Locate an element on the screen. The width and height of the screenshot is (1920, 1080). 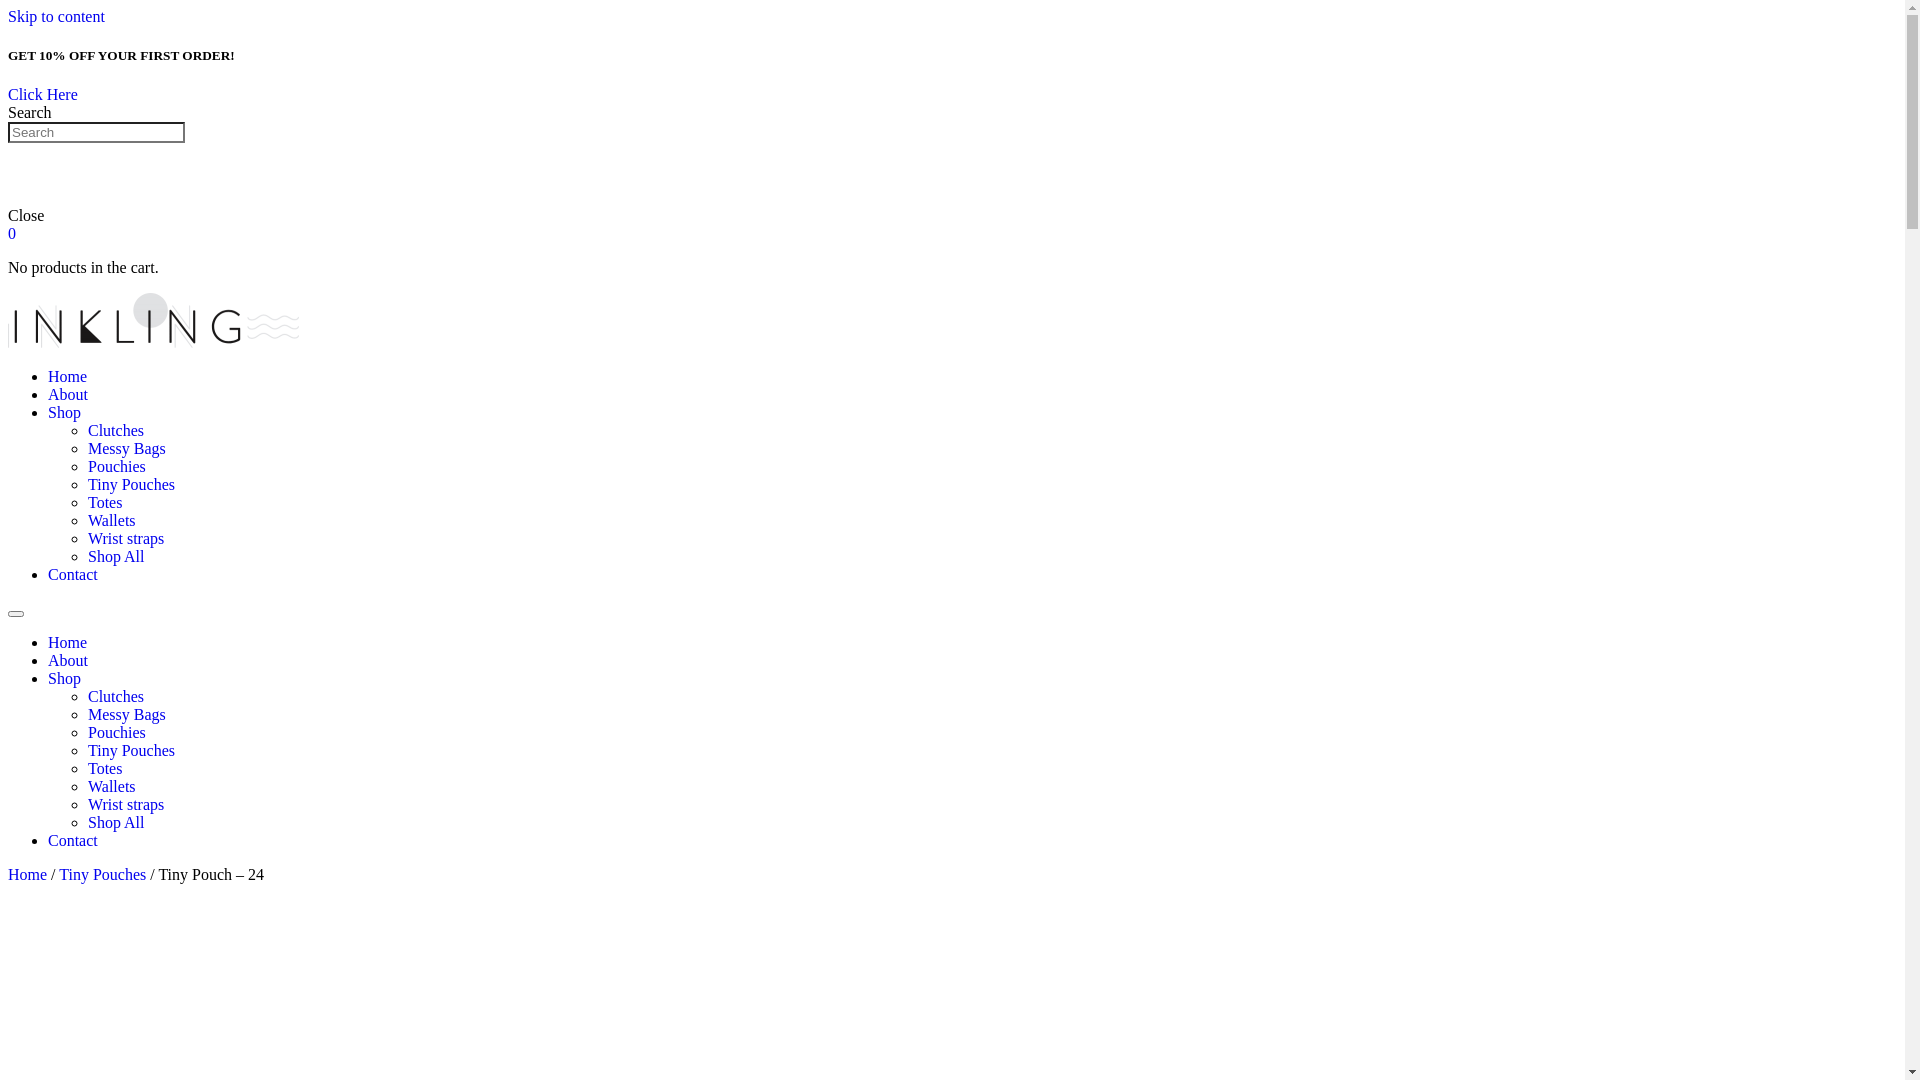
Skip to content is located at coordinates (56, 16).